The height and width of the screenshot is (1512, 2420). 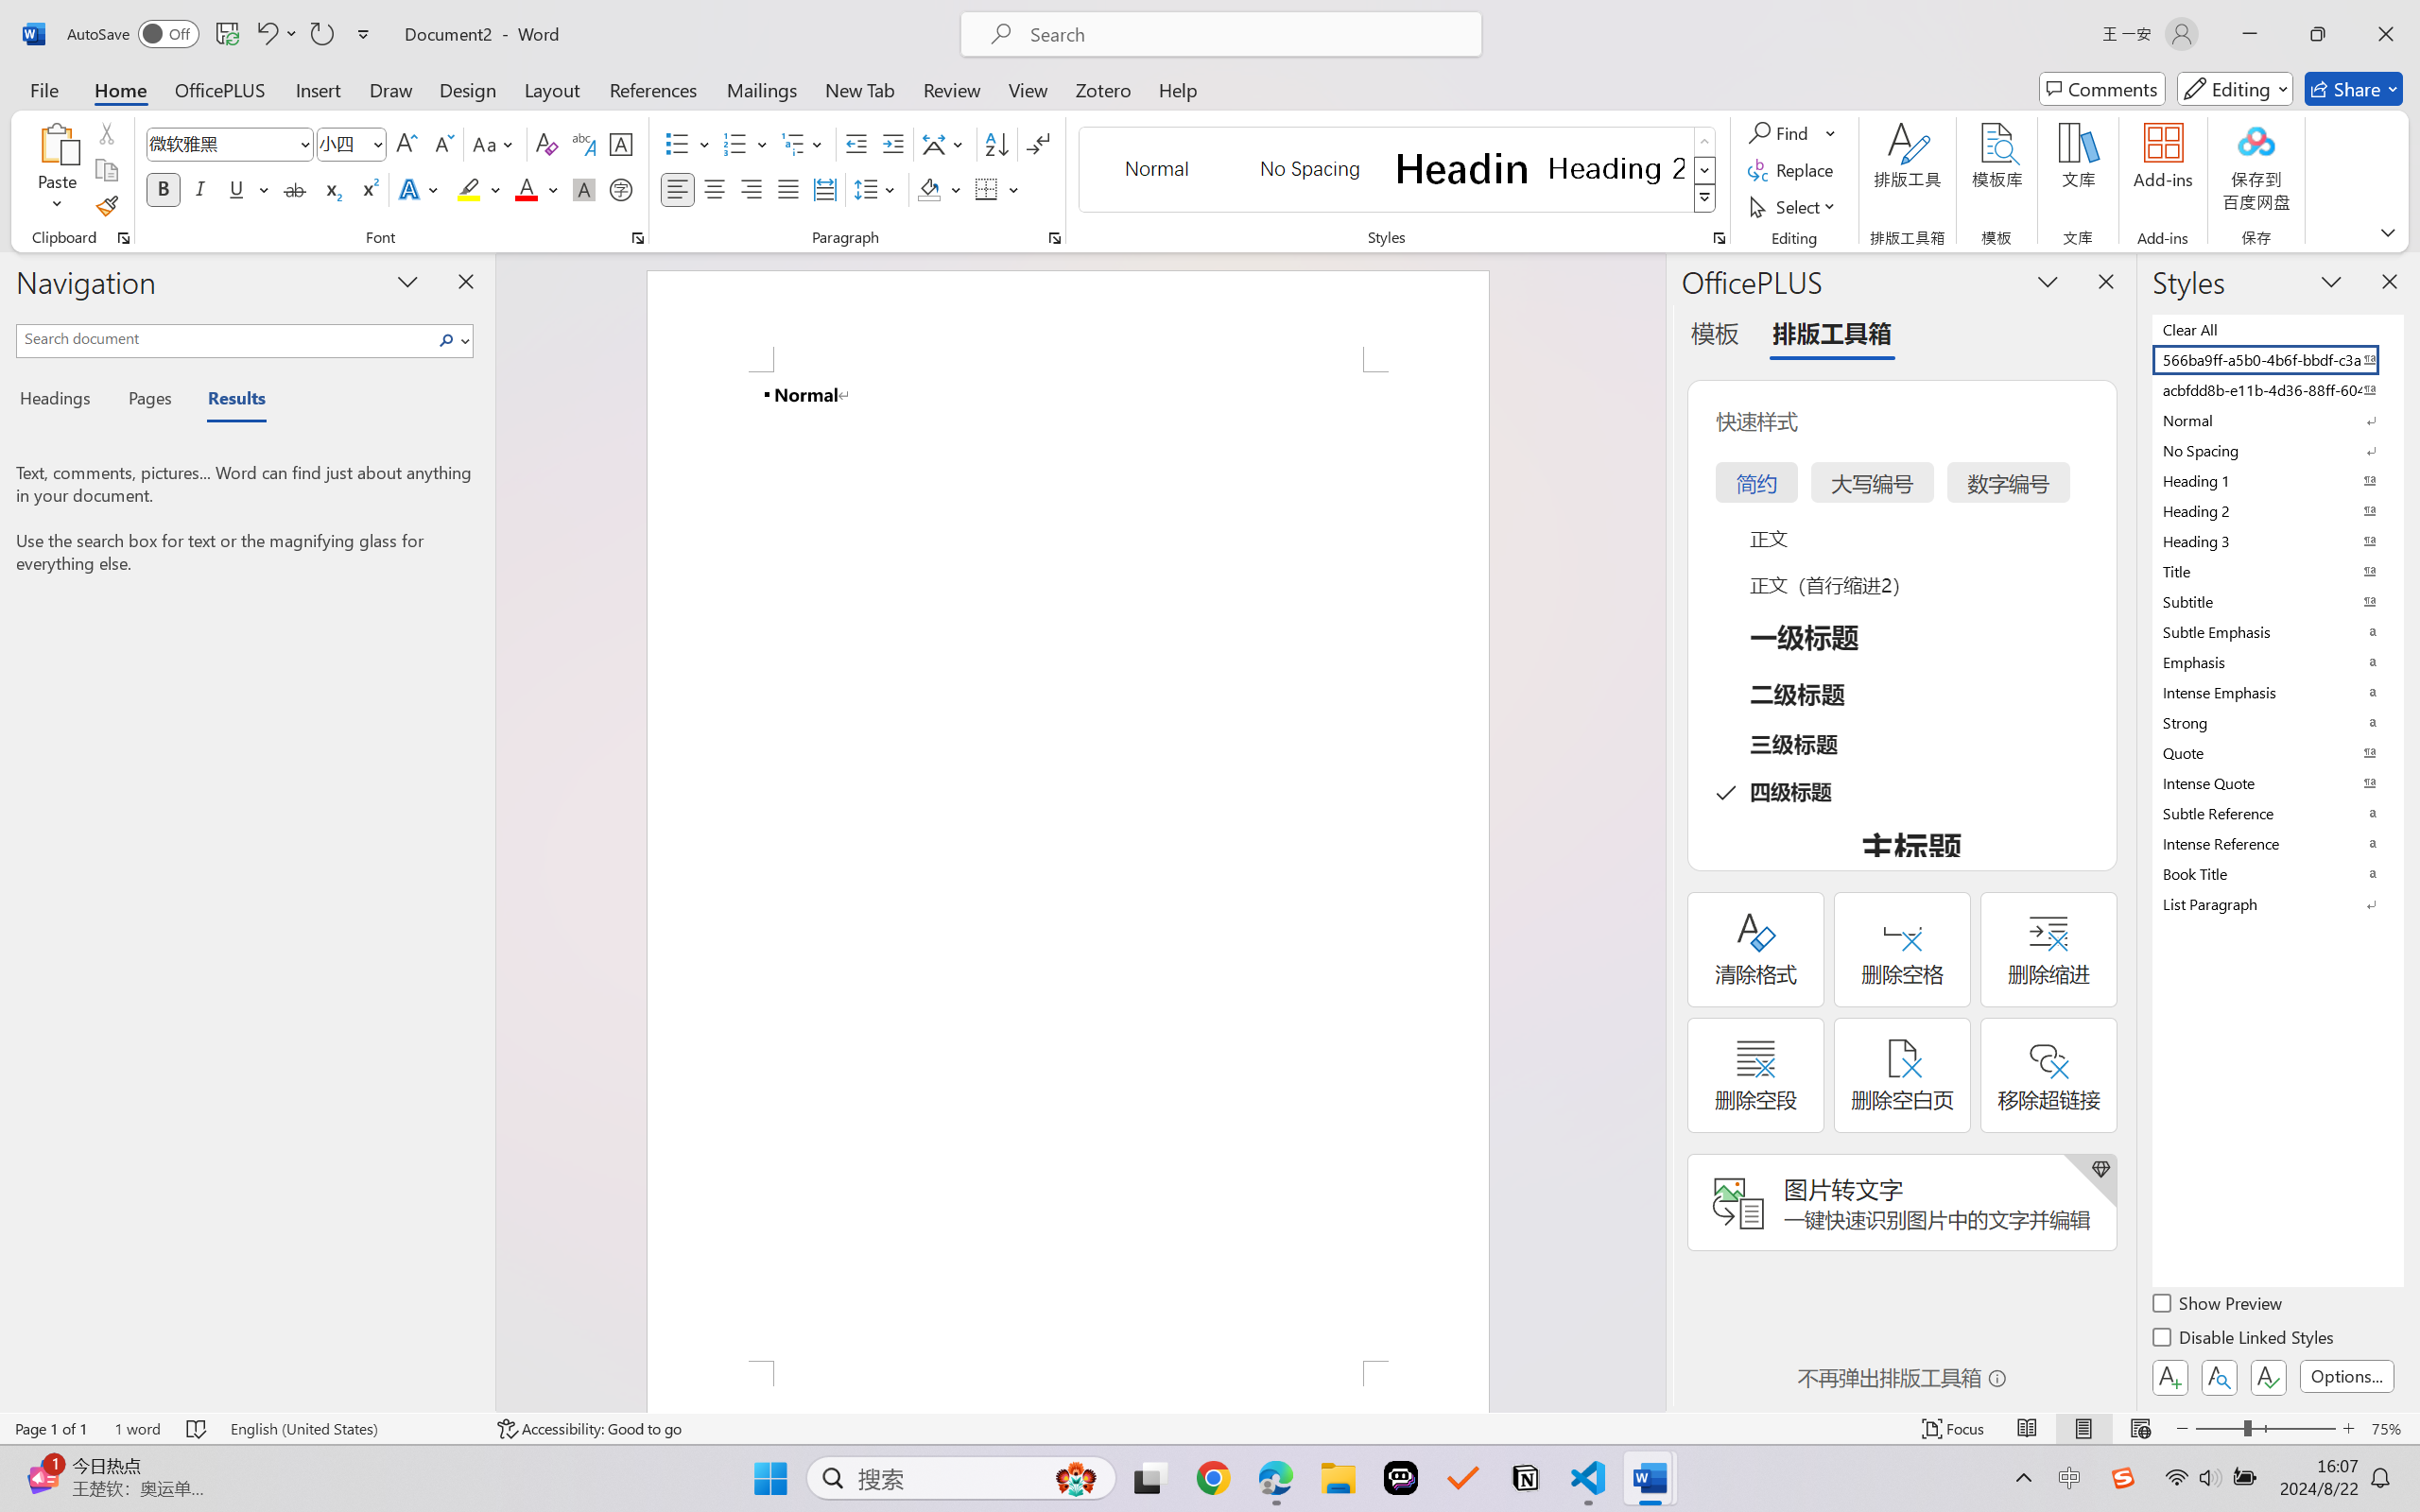 What do you see at coordinates (752, 189) in the screenshot?
I see `Align Right` at bounding box center [752, 189].